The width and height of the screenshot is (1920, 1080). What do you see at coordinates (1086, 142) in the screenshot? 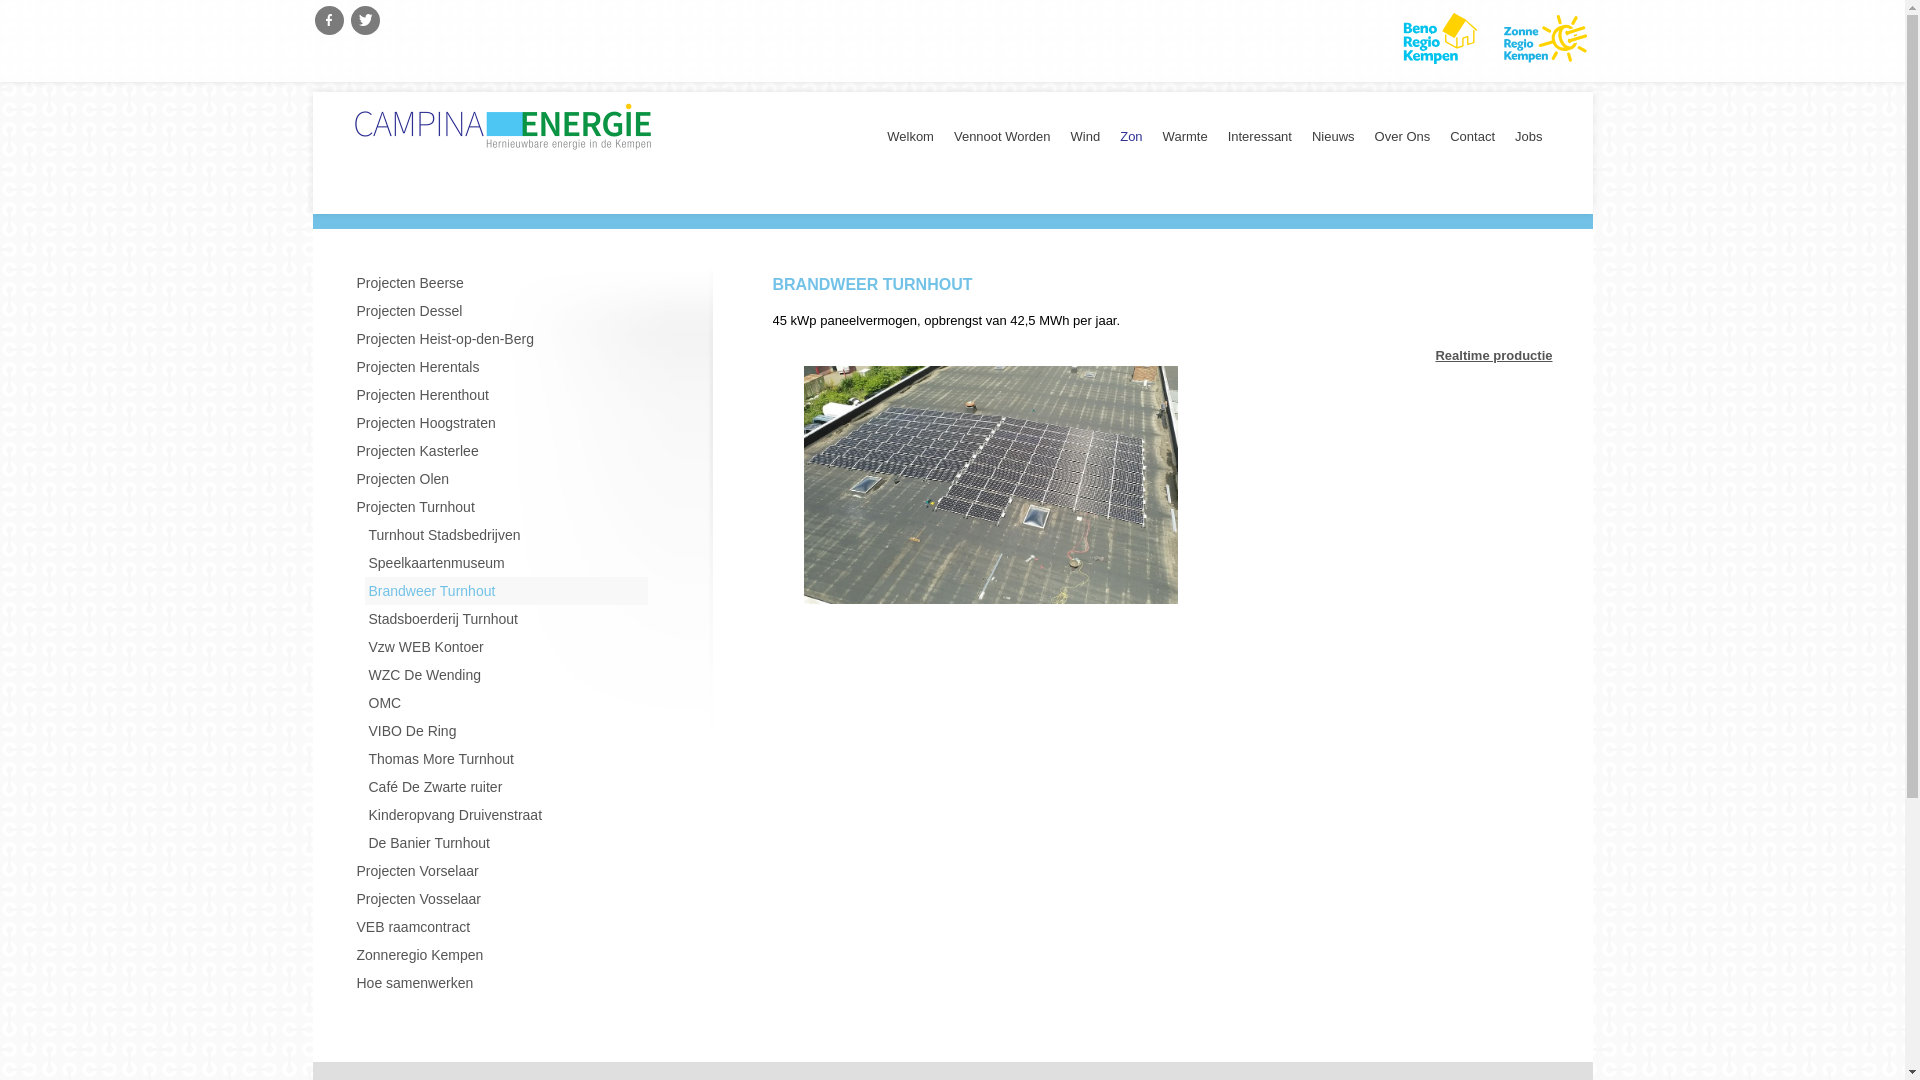
I see `Wind` at bounding box center [1086, 142].